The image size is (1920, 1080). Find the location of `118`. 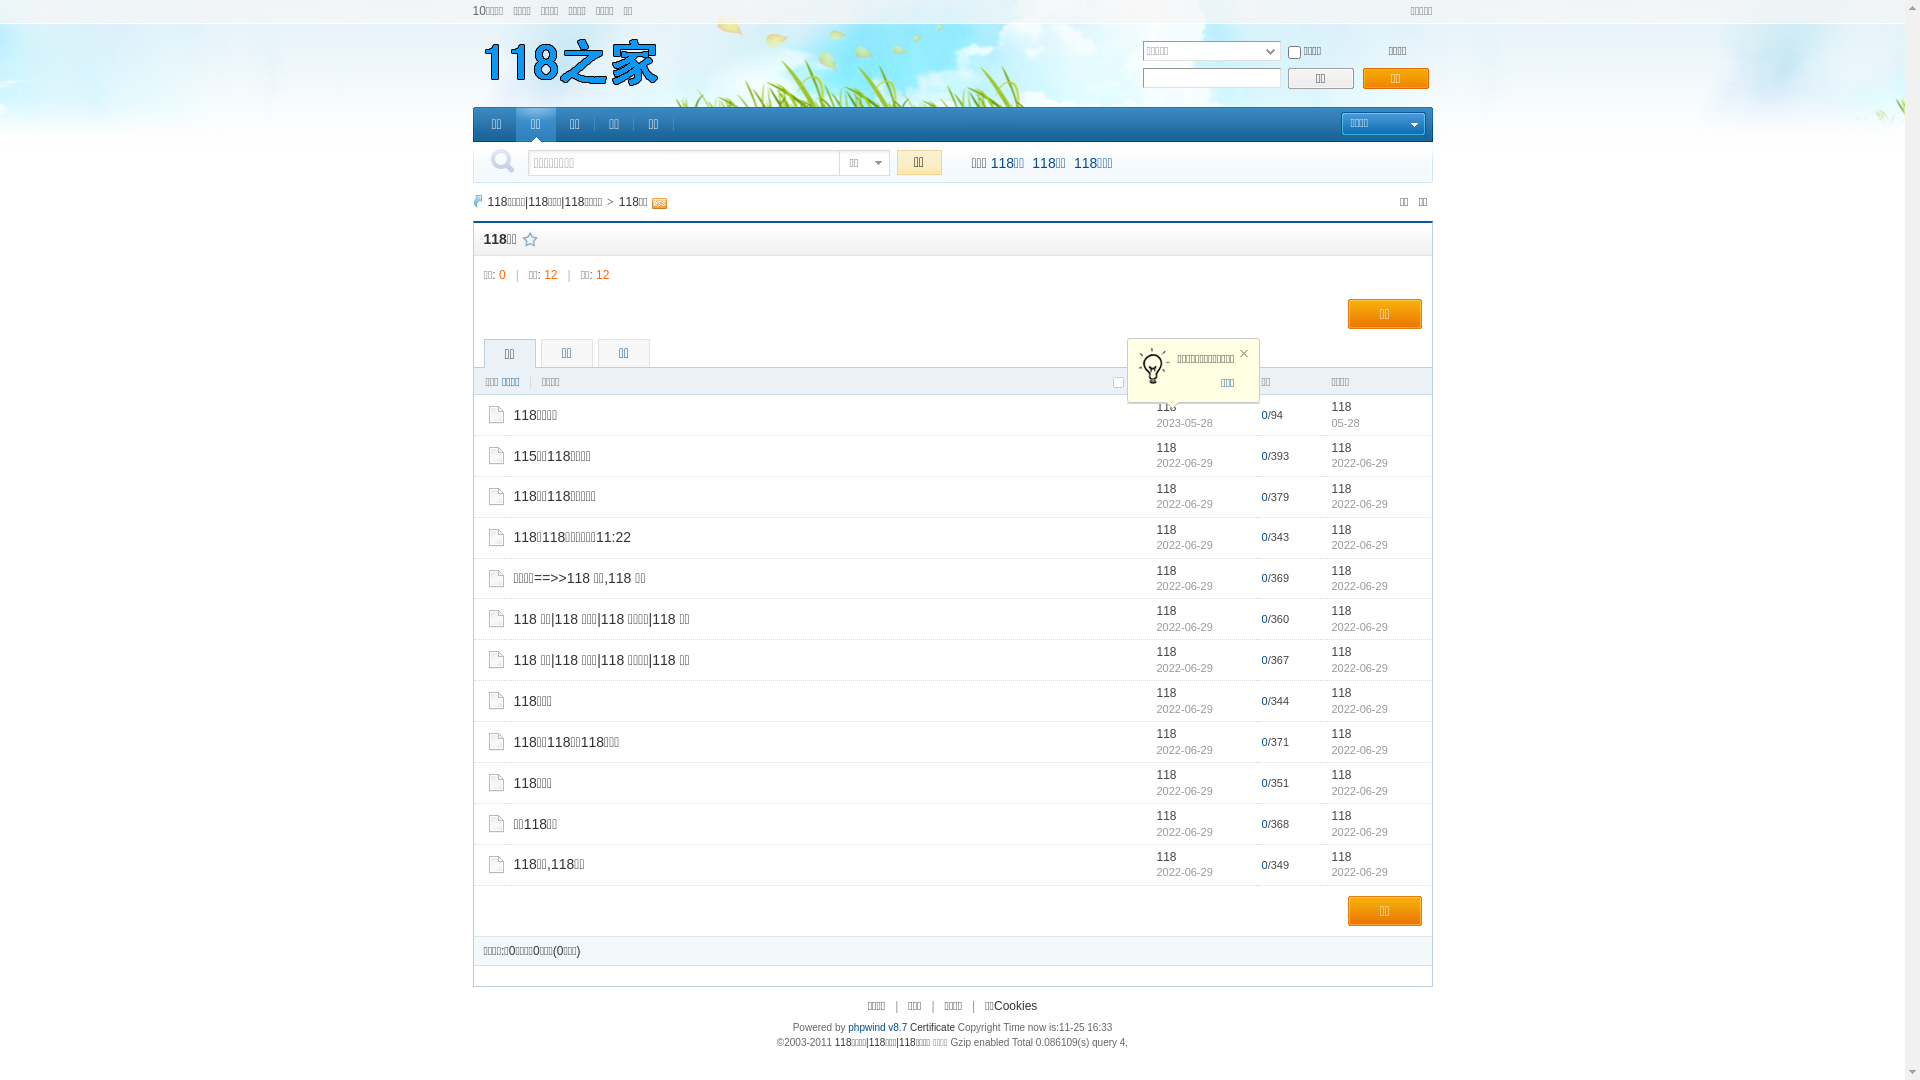

118 is located at coordinates (1166, 489).